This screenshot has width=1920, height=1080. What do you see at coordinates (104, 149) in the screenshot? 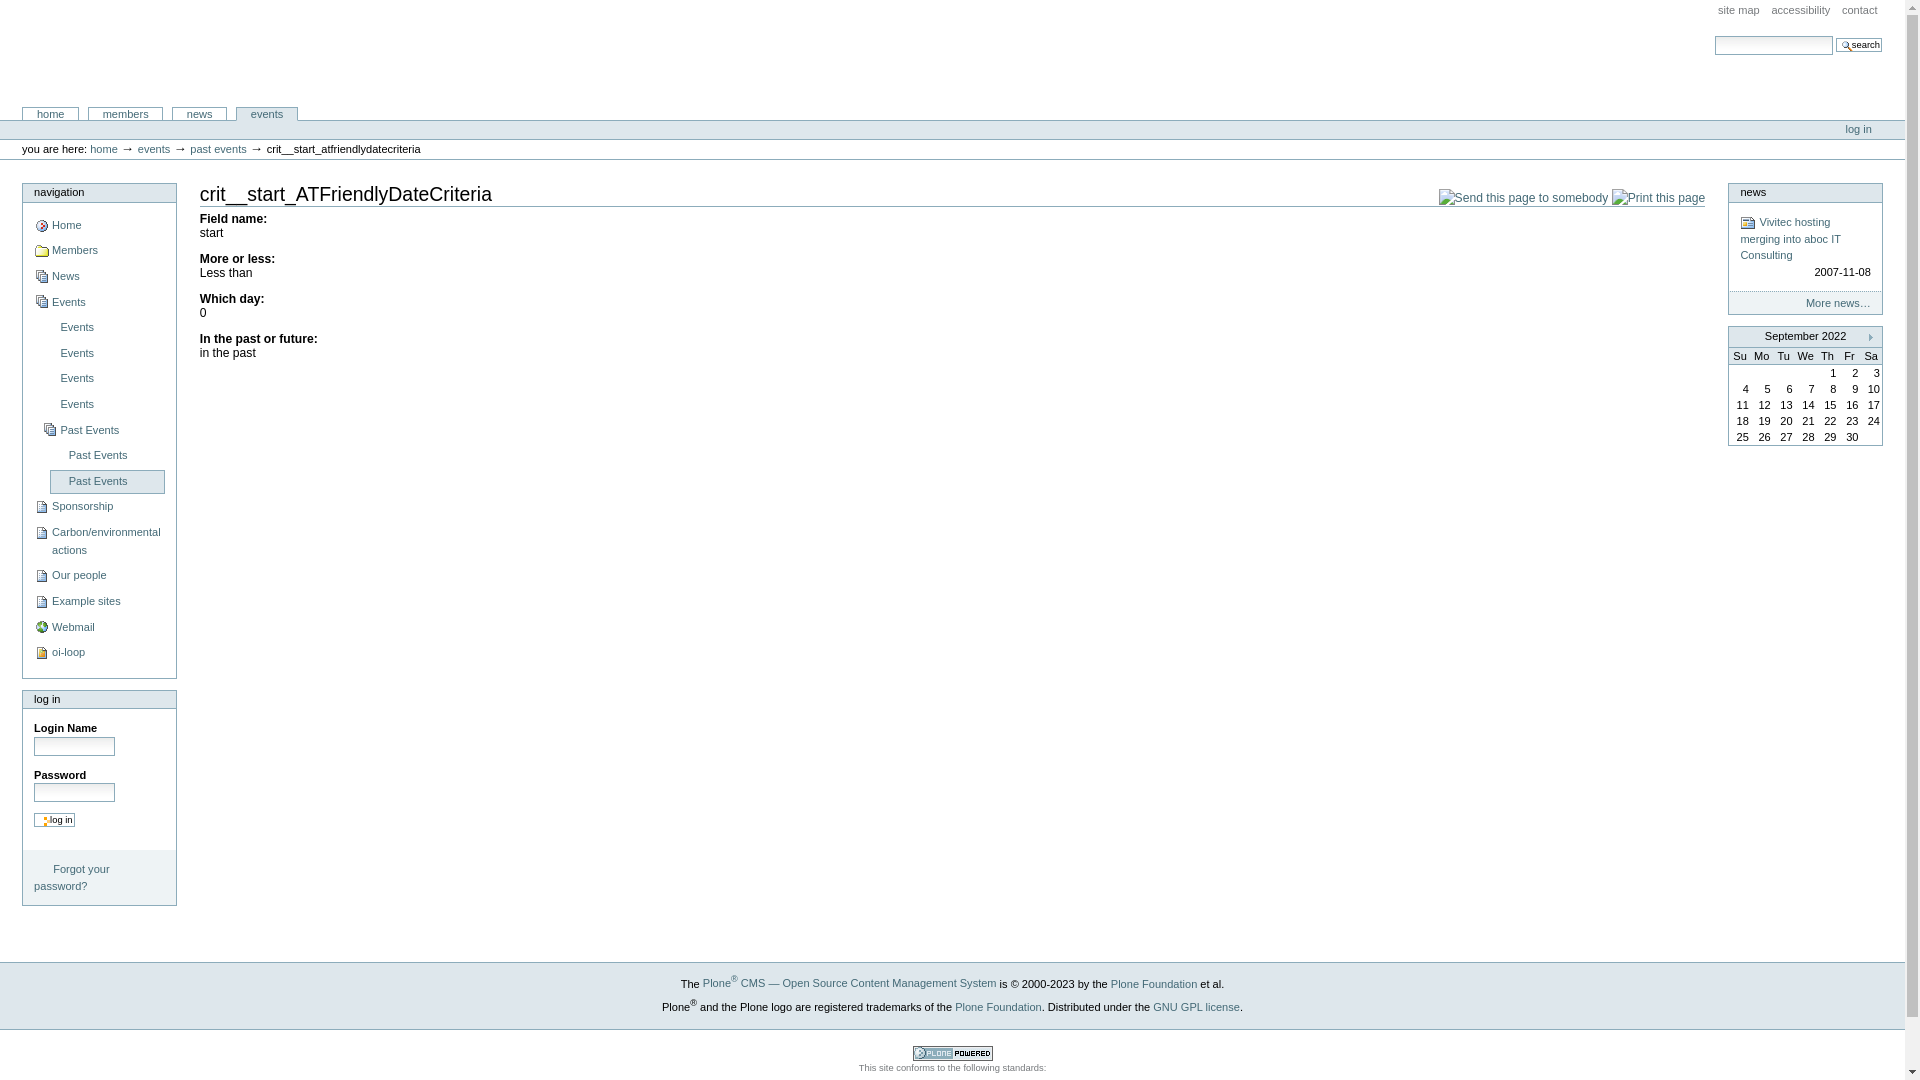
I see `home` at bounding box center [104, 149].